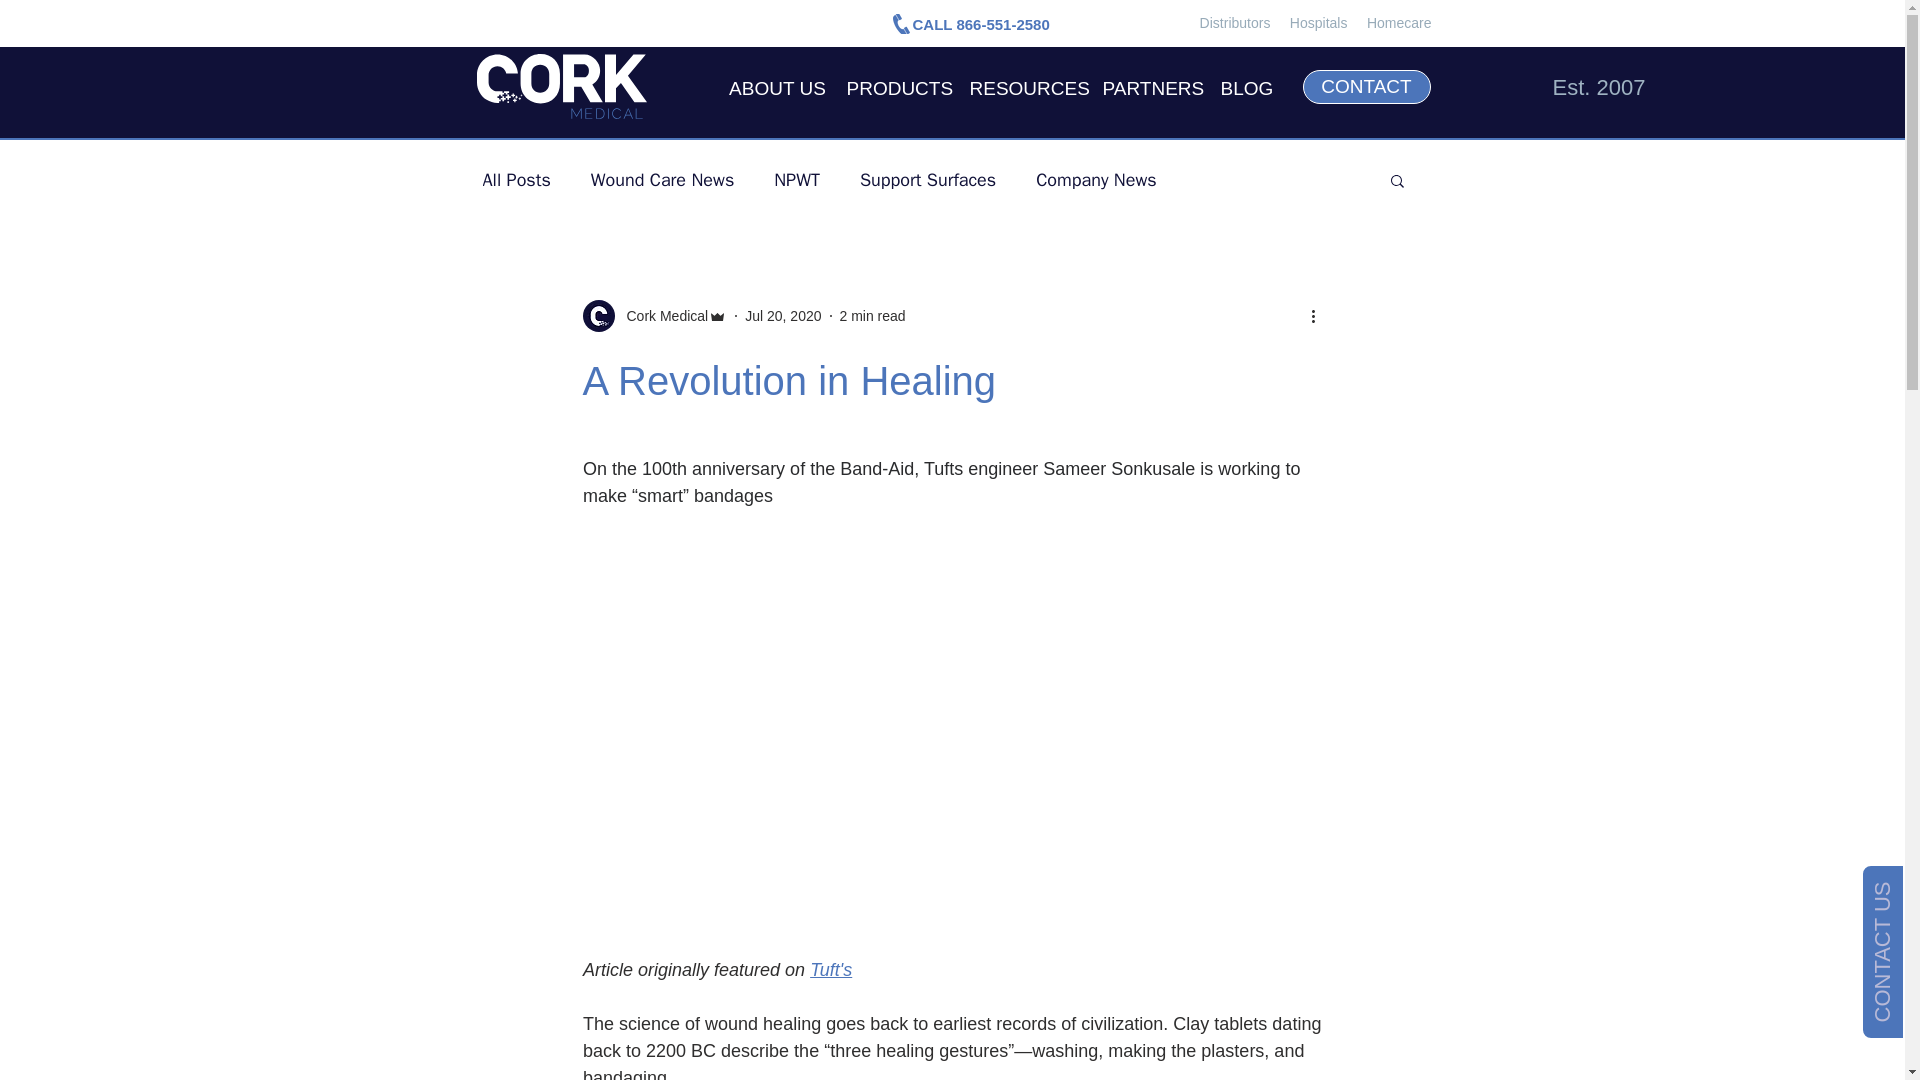  What do you see at coordinates (1366, 86) in the screenshot?
I see `CONTACT` at bounding box center [1366, 86].